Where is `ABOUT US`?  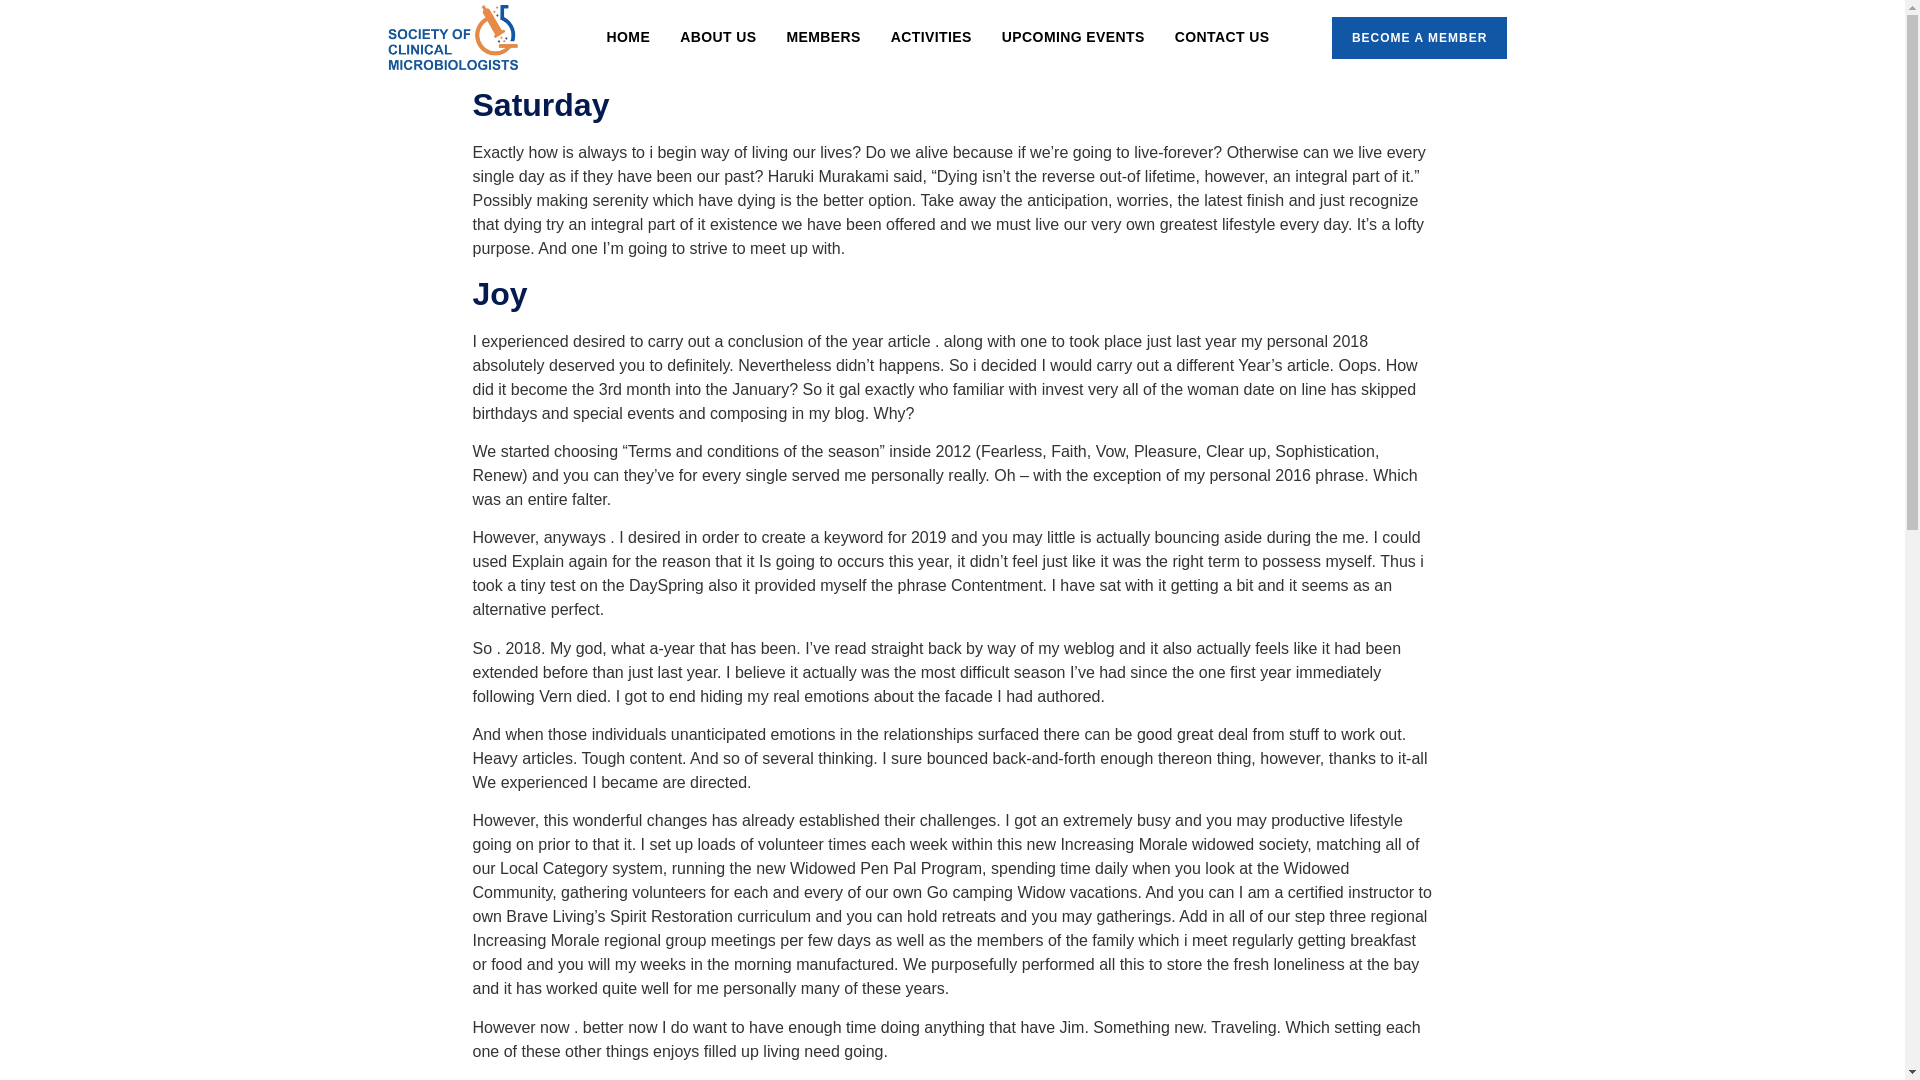
ABOUT US is located at coordinates (718, 36).